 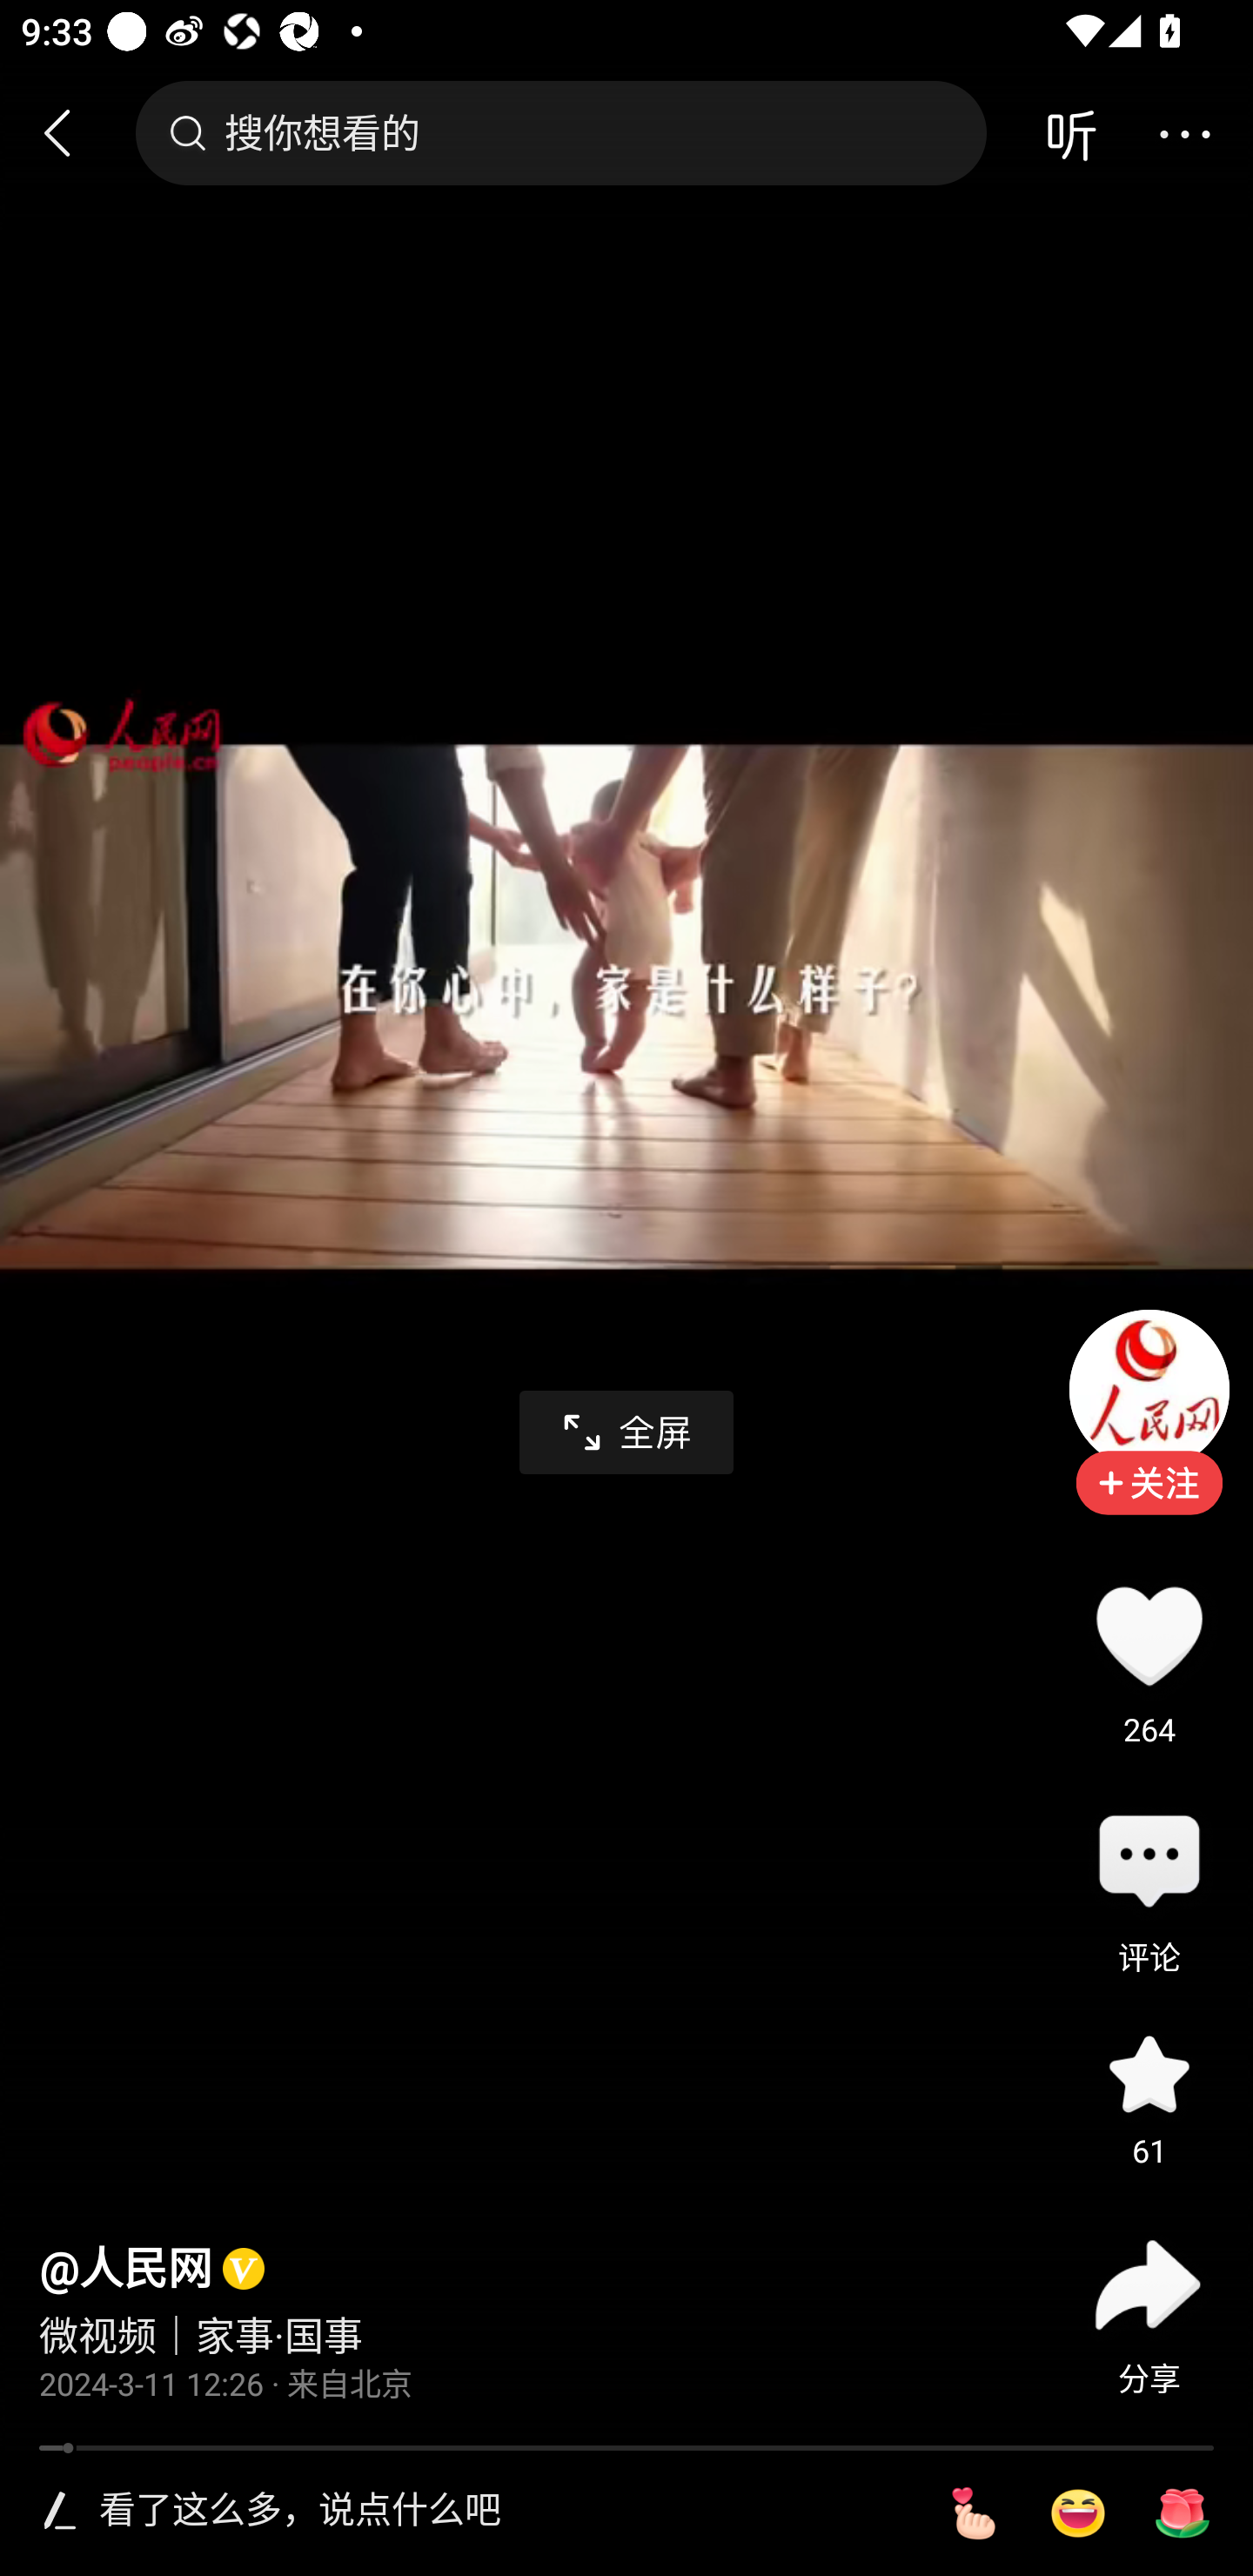 I want to click on 更多操作, so click(x=1184, y=132).